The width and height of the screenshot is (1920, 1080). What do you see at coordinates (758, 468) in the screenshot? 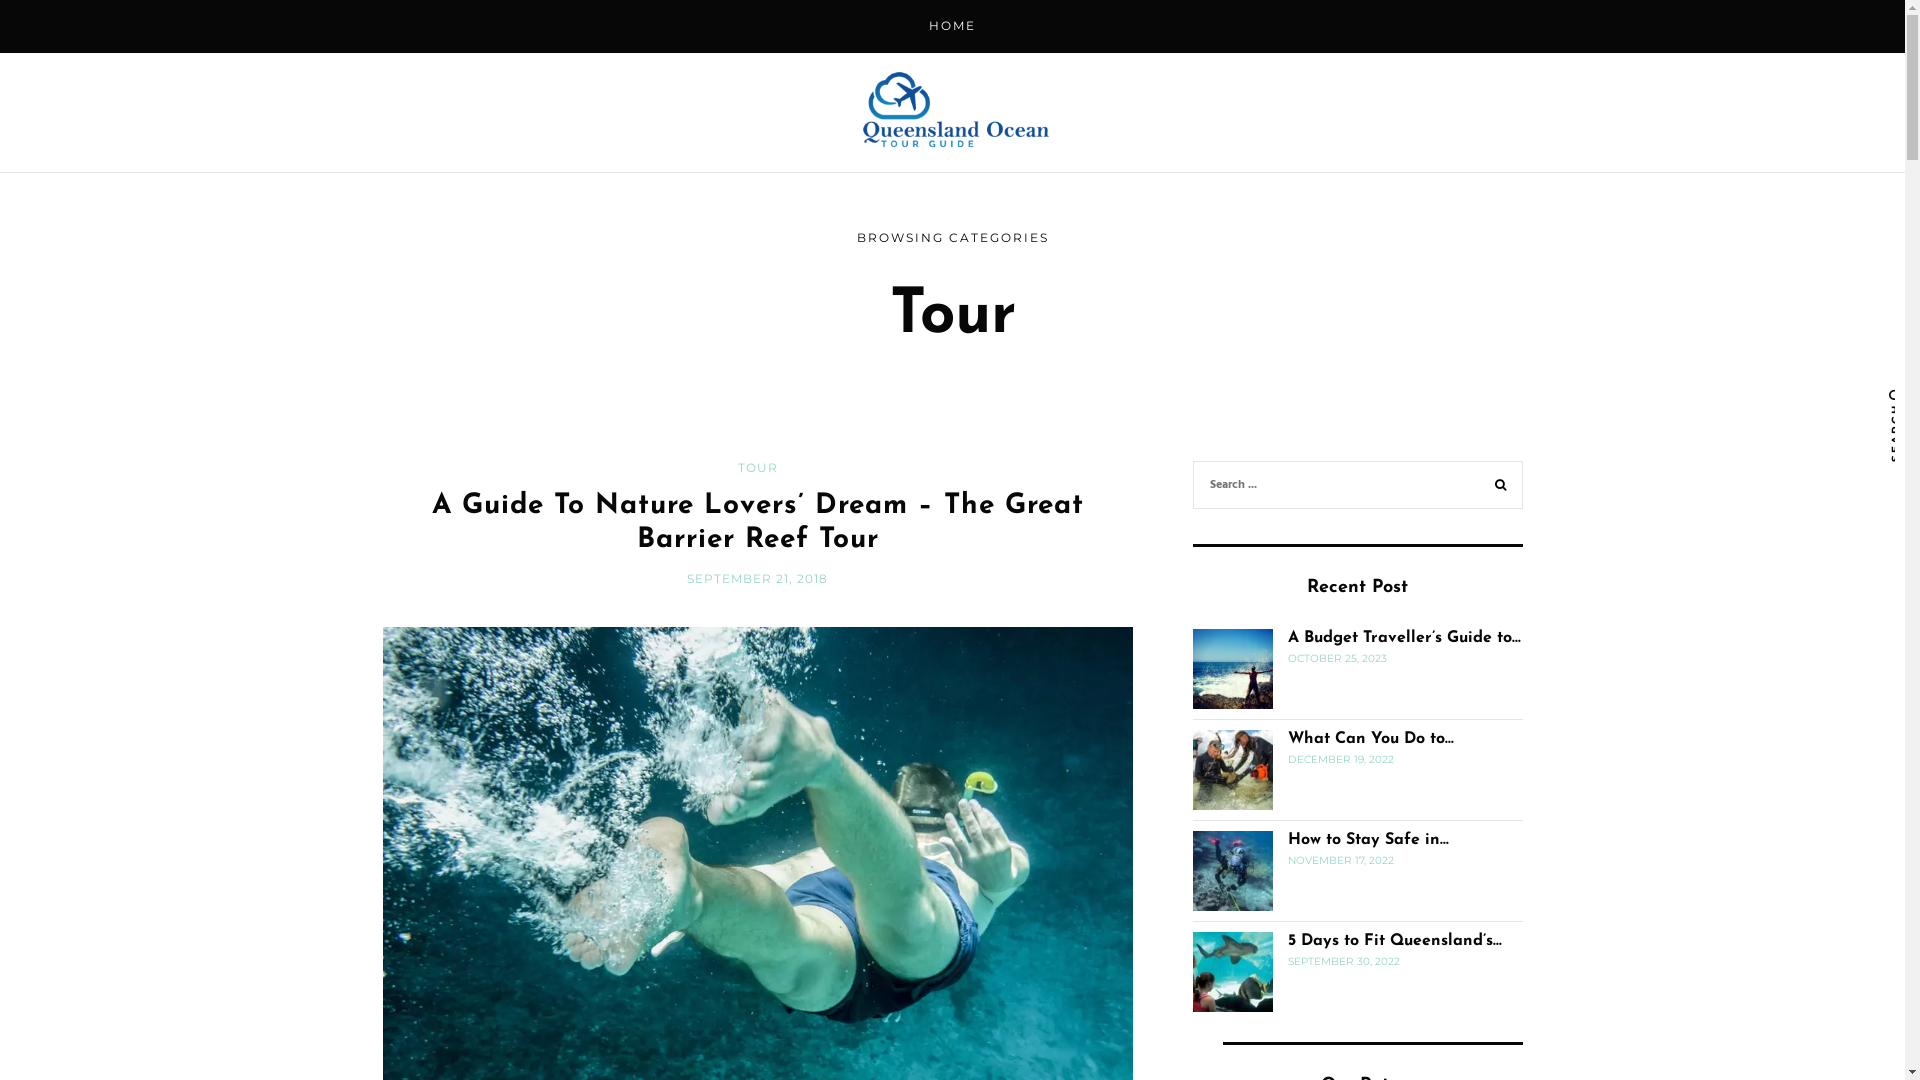
I see `TOUR` at bounding box center [758, 468].